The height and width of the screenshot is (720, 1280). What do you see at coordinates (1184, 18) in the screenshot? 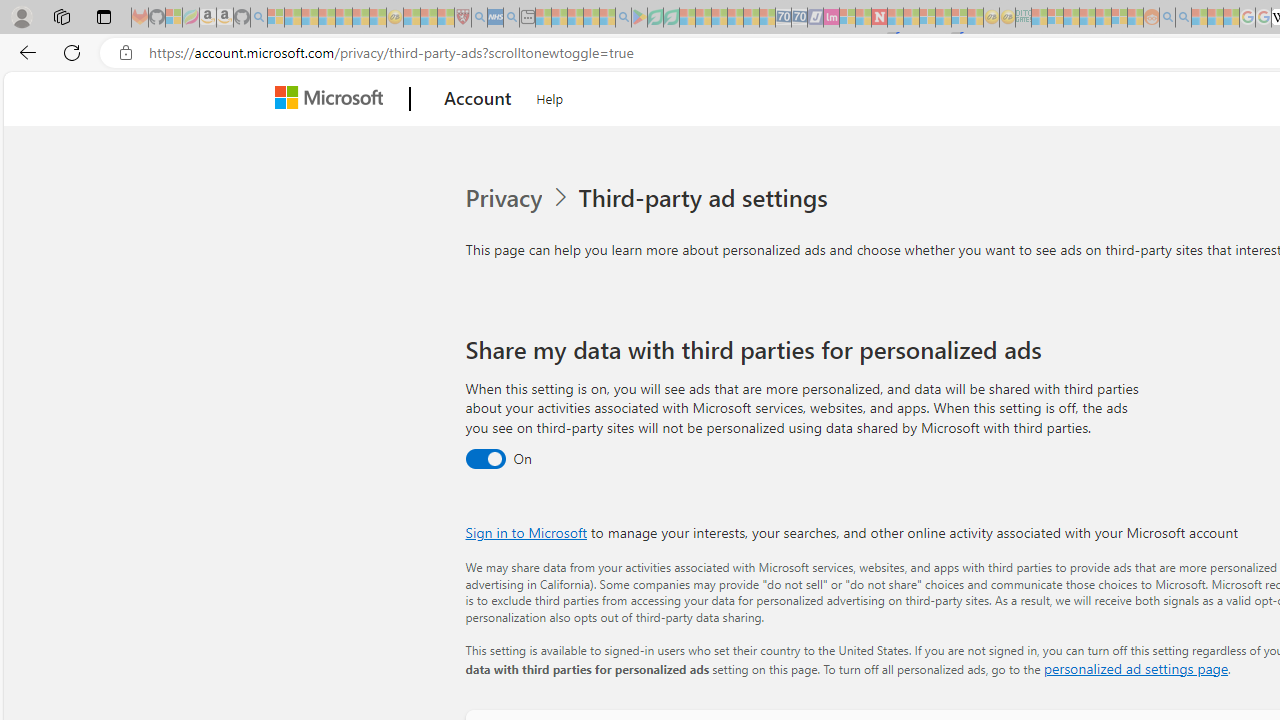
I see `Utah sues federal government - Search - Sleeping` at bounding box center [1184, 18].